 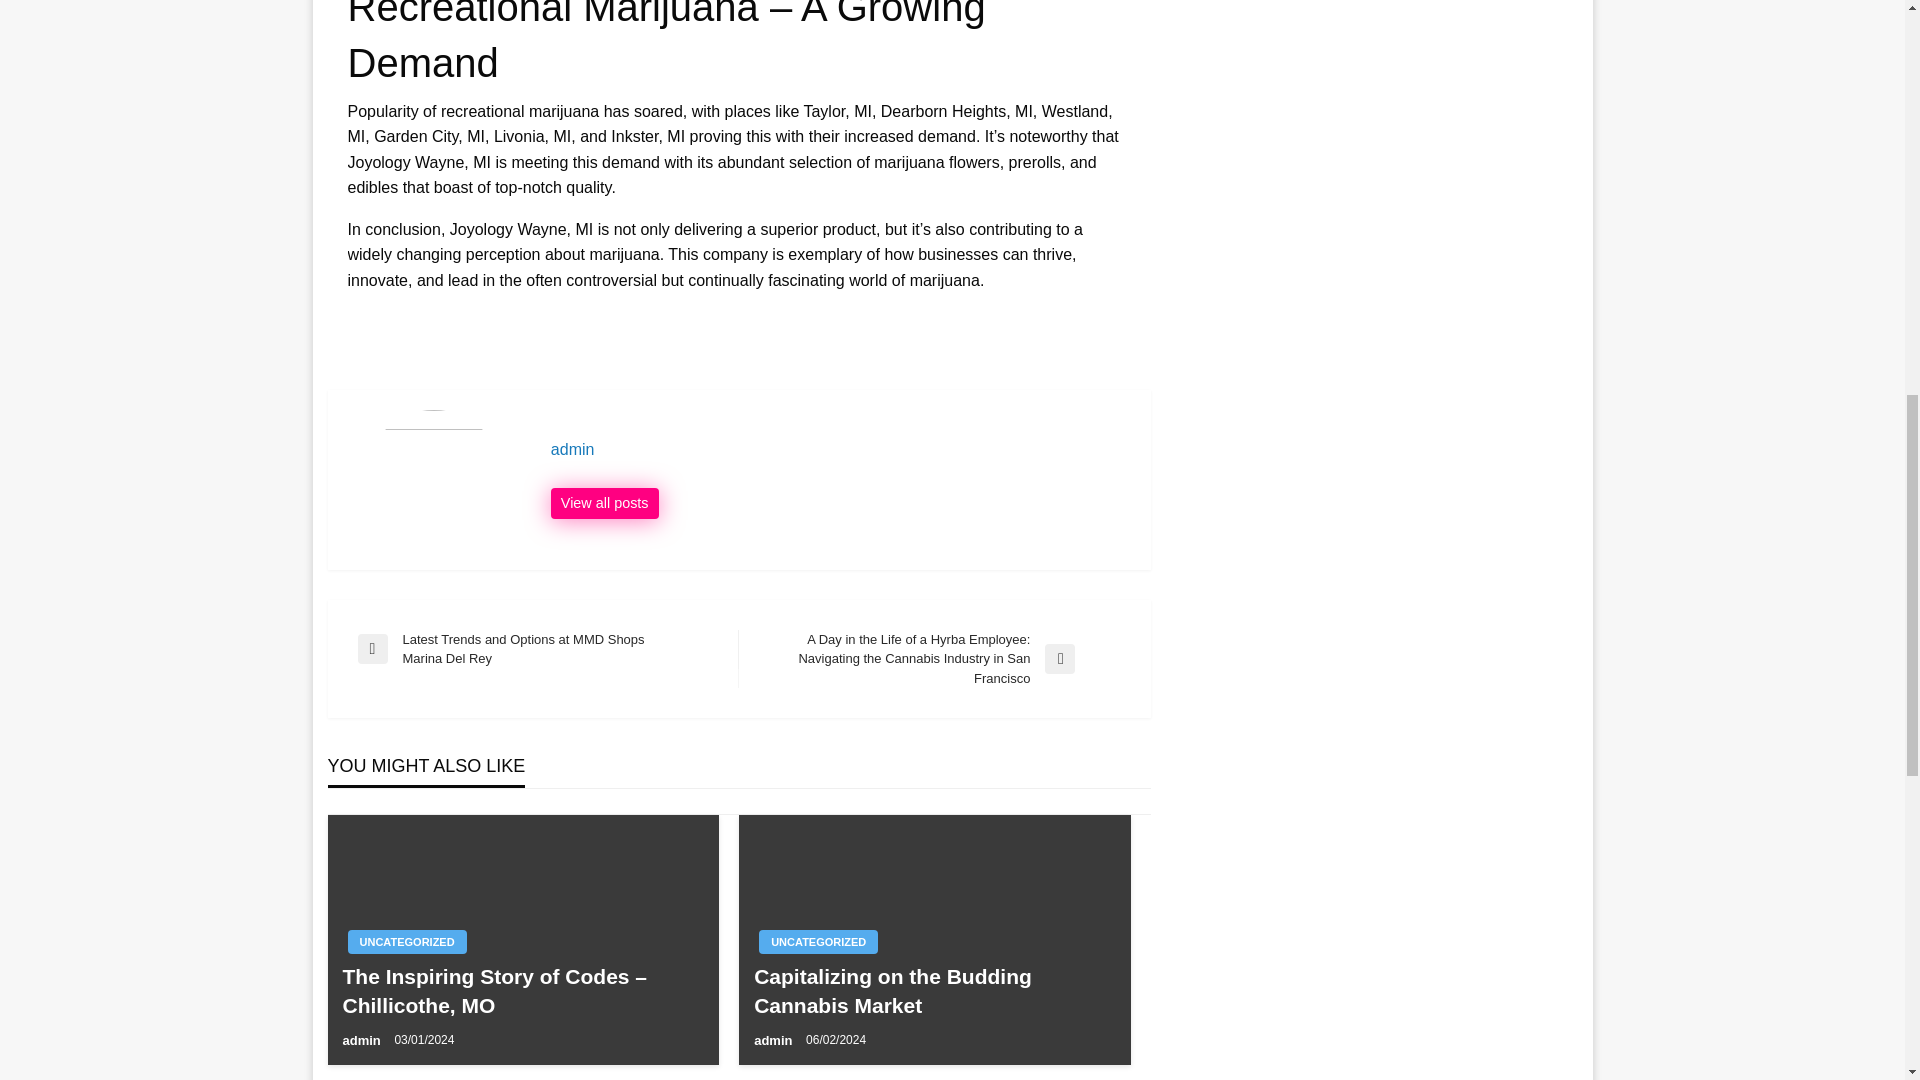 I want to click on admin, so click(x=775, y=1040).